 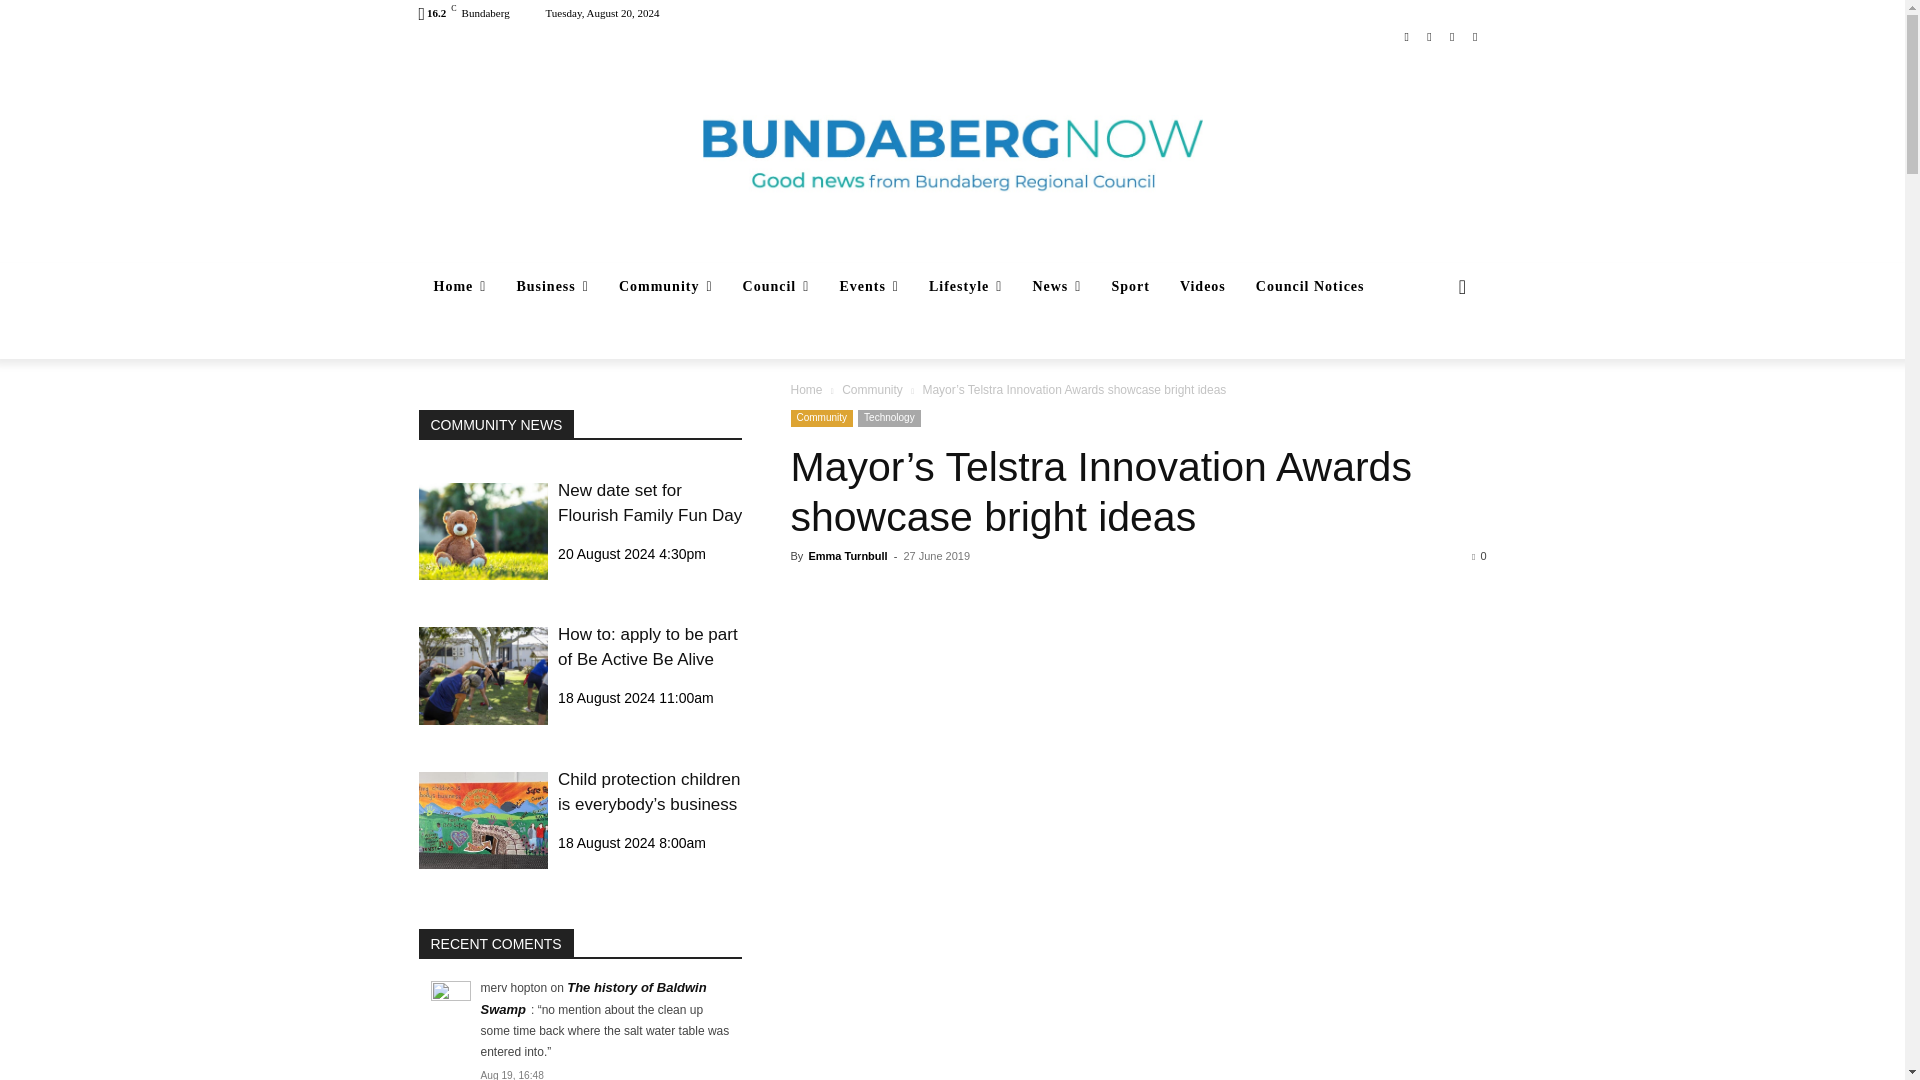 What do you see at coordinates (1474, 36) in the screenshot?
I see `Youtube` at bounding box center [1474, 36].